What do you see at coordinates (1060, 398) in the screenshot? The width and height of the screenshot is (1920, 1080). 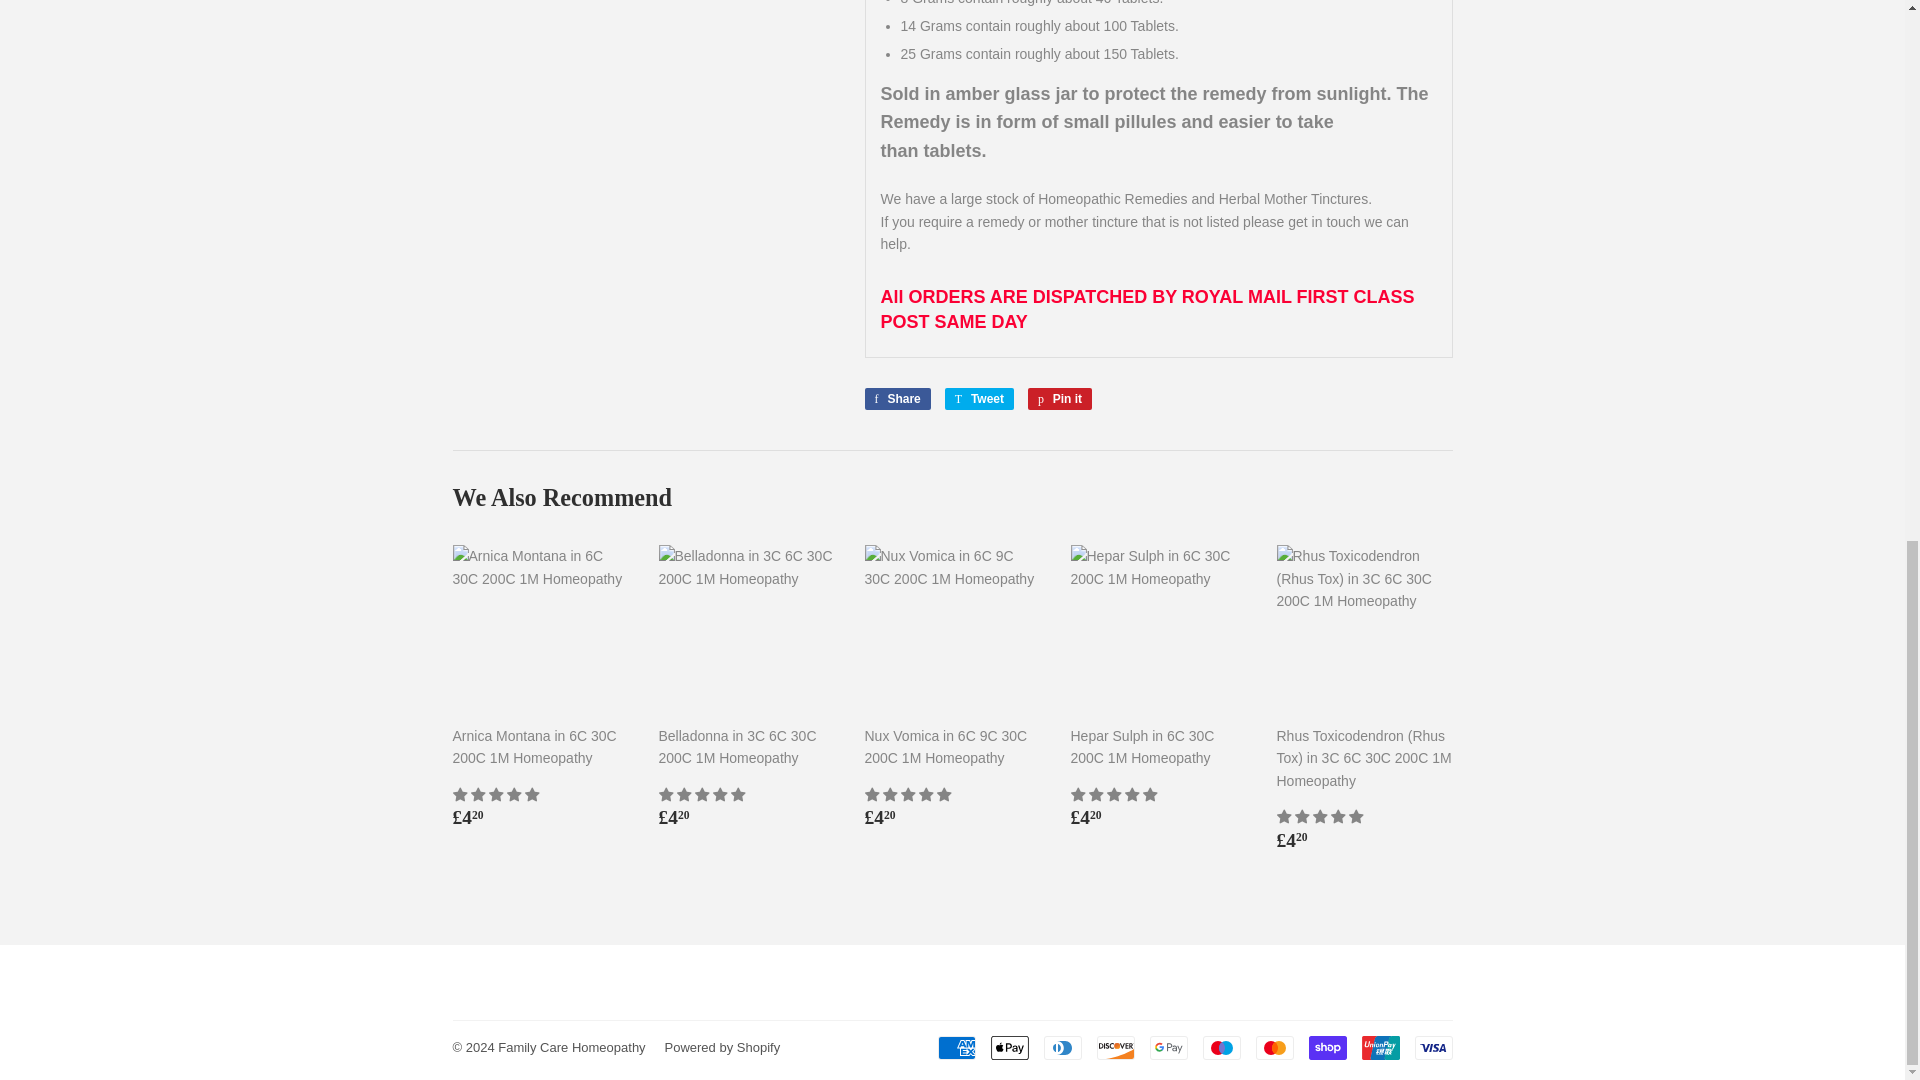 I see `American Express` at bounding box center [1060, 398].